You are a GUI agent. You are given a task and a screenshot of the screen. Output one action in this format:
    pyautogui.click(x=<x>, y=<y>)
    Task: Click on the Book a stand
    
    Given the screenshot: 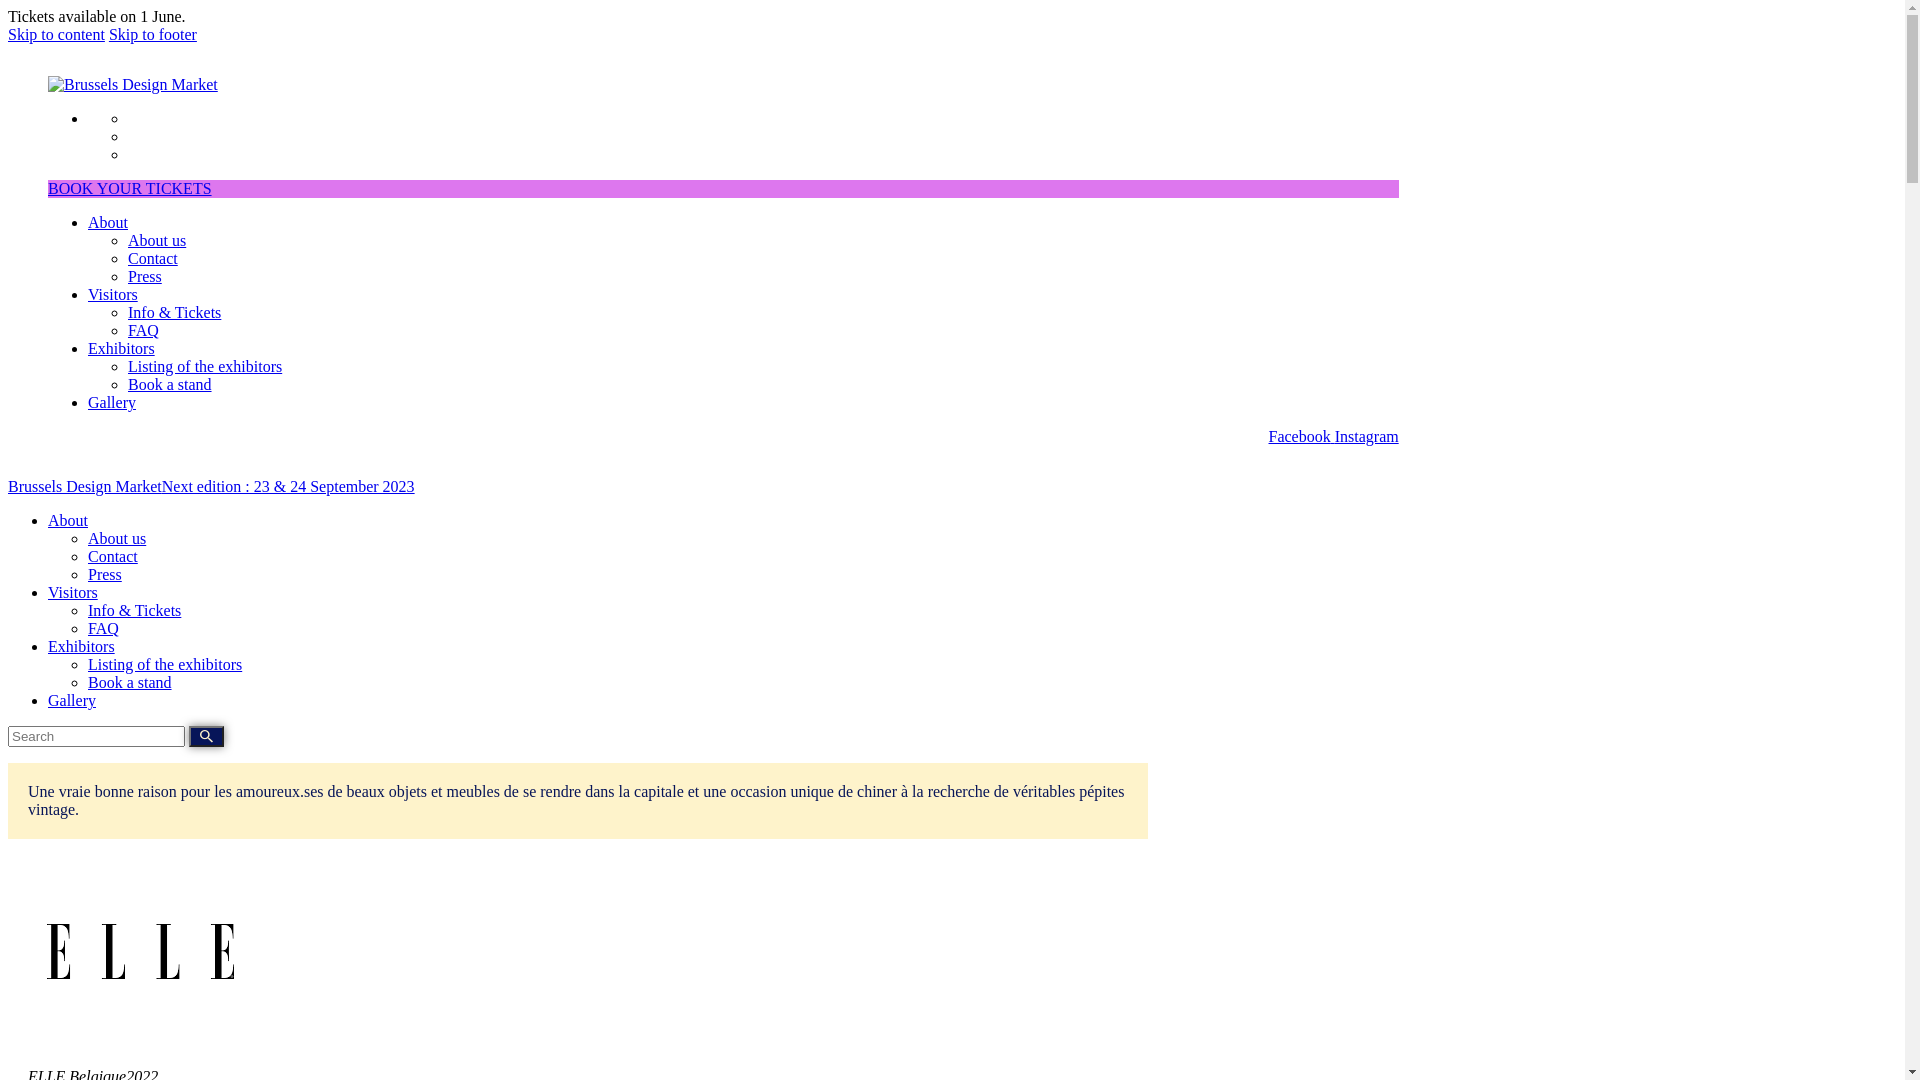 What is the action you would take?
    pyautogui.click(x=130, y=682)
    